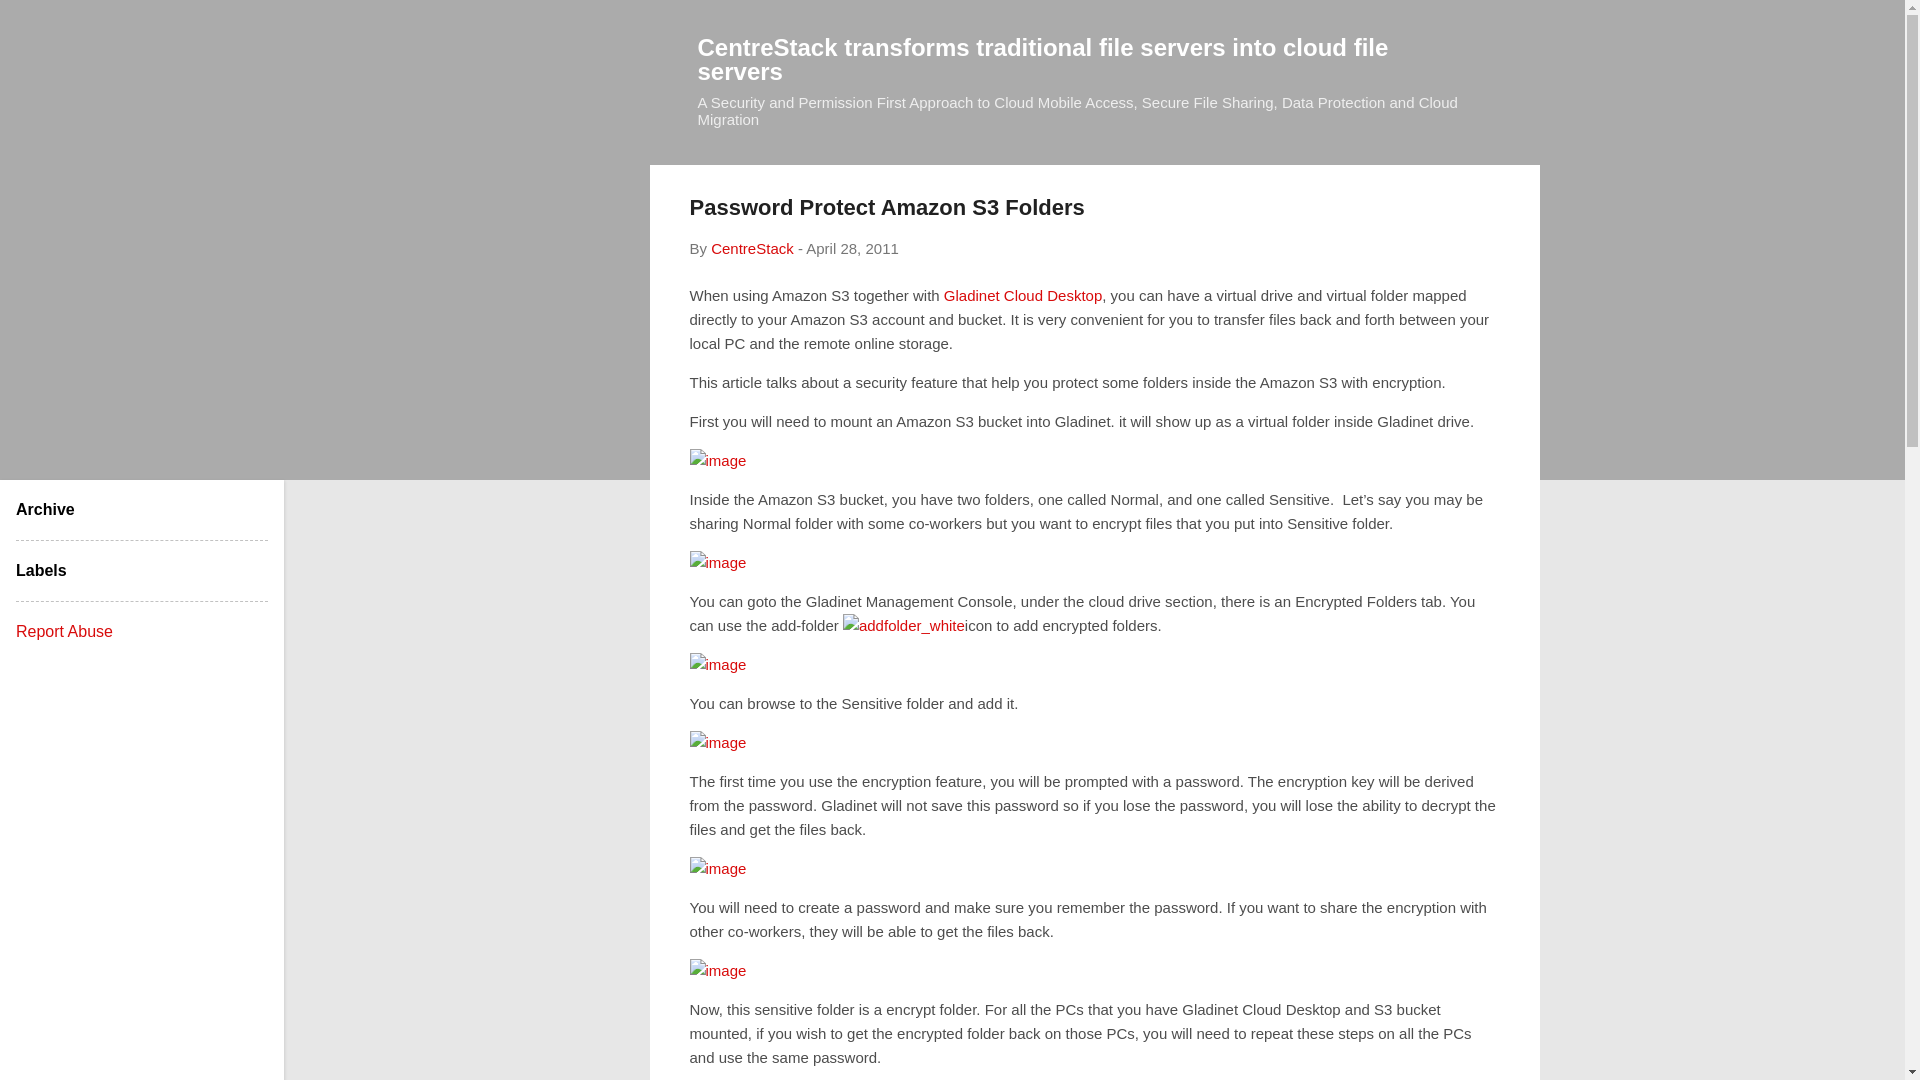  What do you see at coordinates (718, 561) in the screenshot?
I see `image` at bounding box center [718, 561].